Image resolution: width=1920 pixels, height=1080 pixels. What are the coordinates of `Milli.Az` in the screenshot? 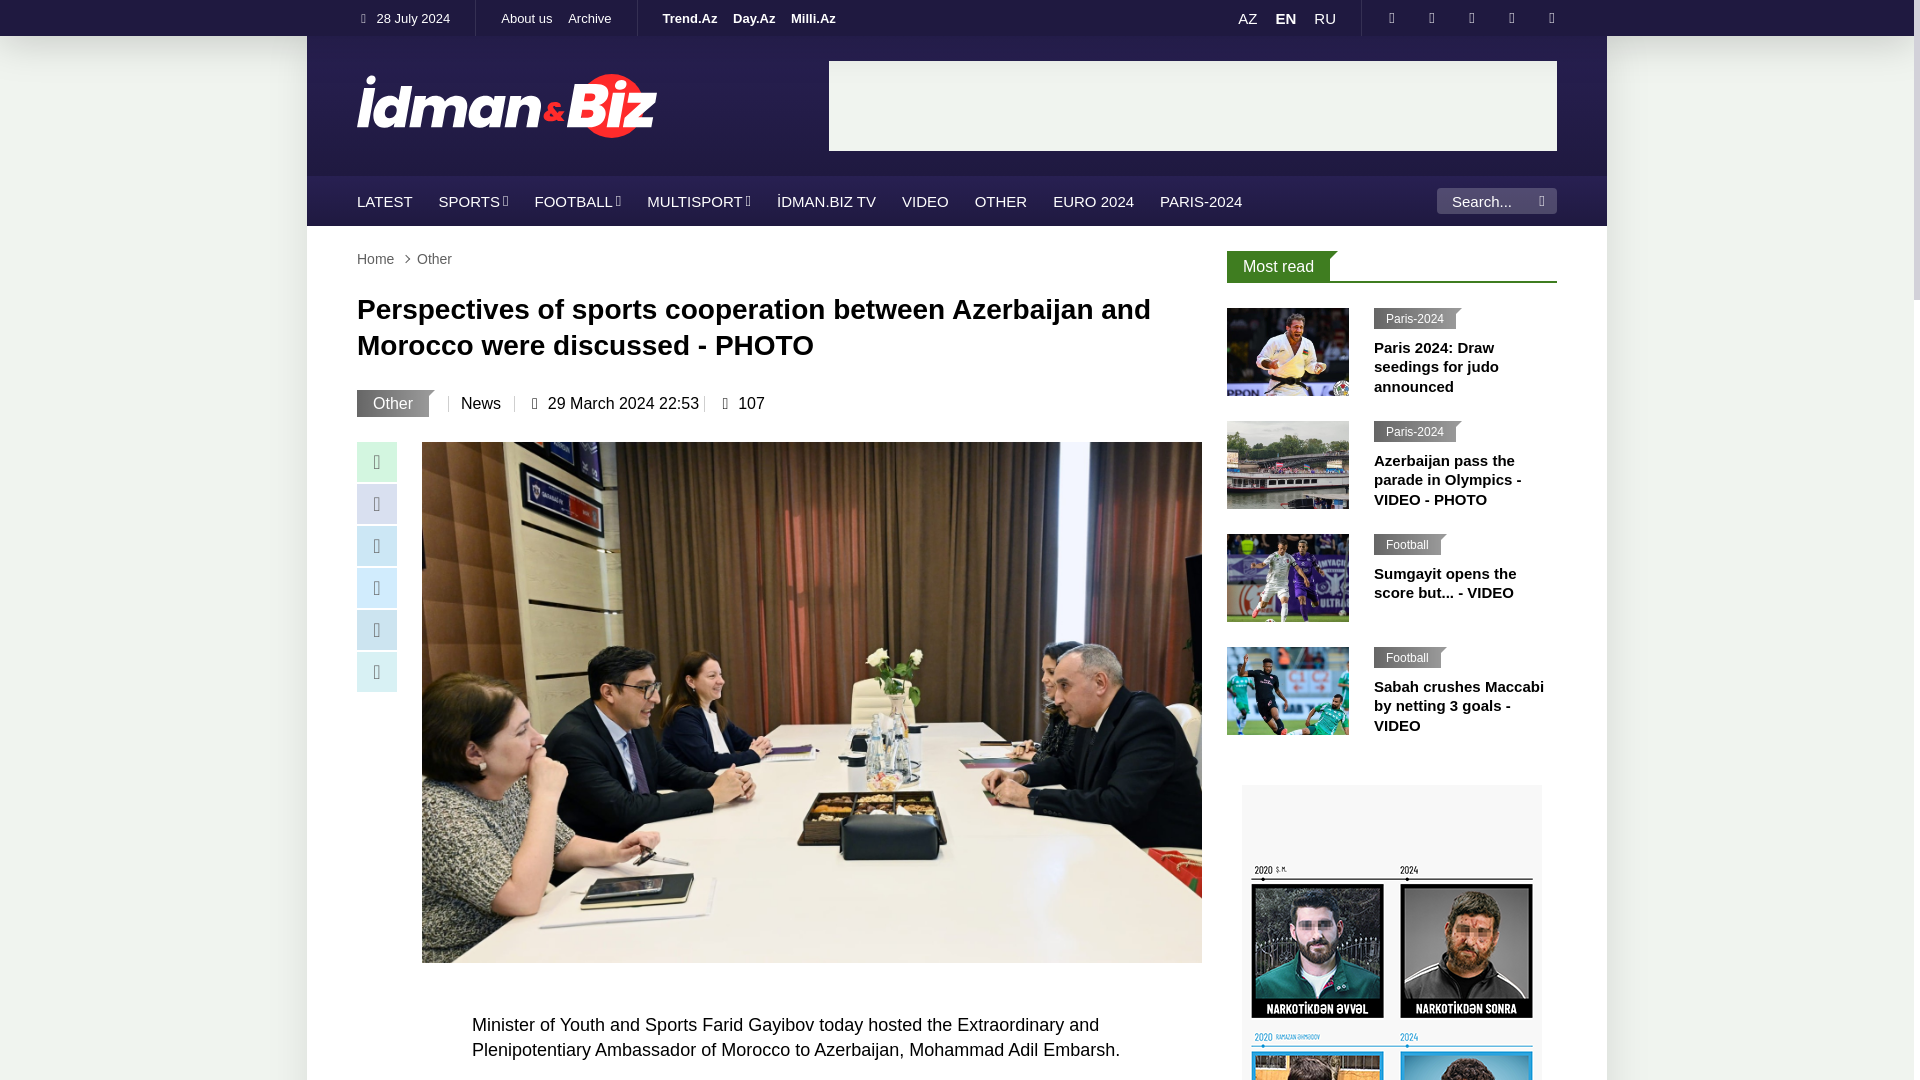 It's located at (814, 18).